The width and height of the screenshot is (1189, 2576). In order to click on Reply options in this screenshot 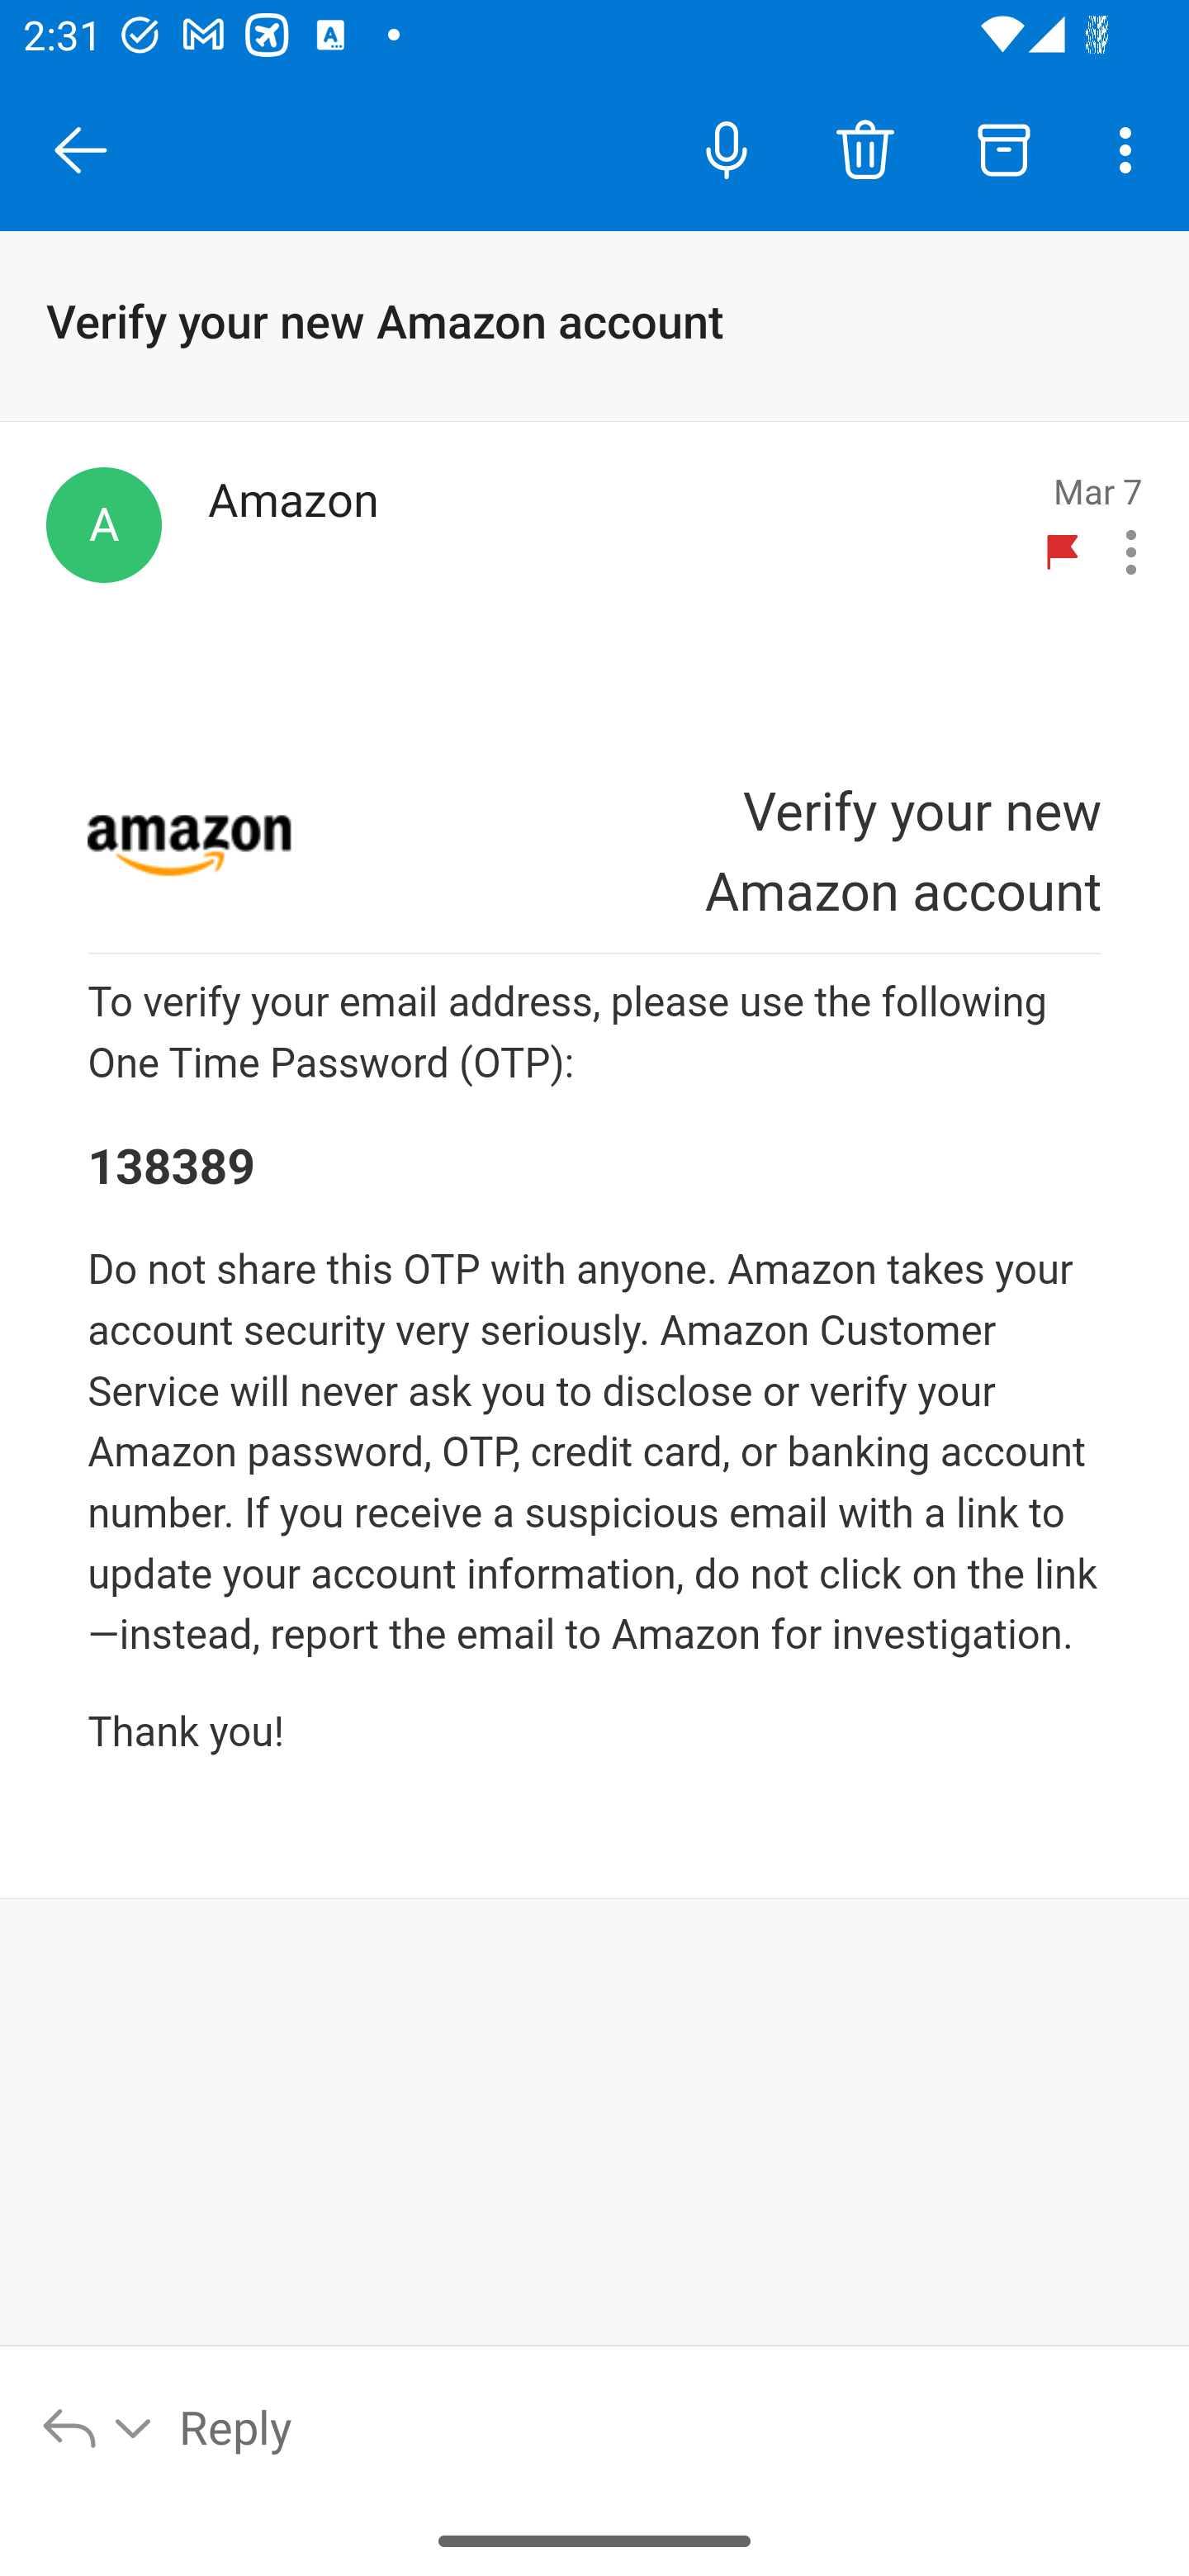, I will do `click(98, 2426)`.